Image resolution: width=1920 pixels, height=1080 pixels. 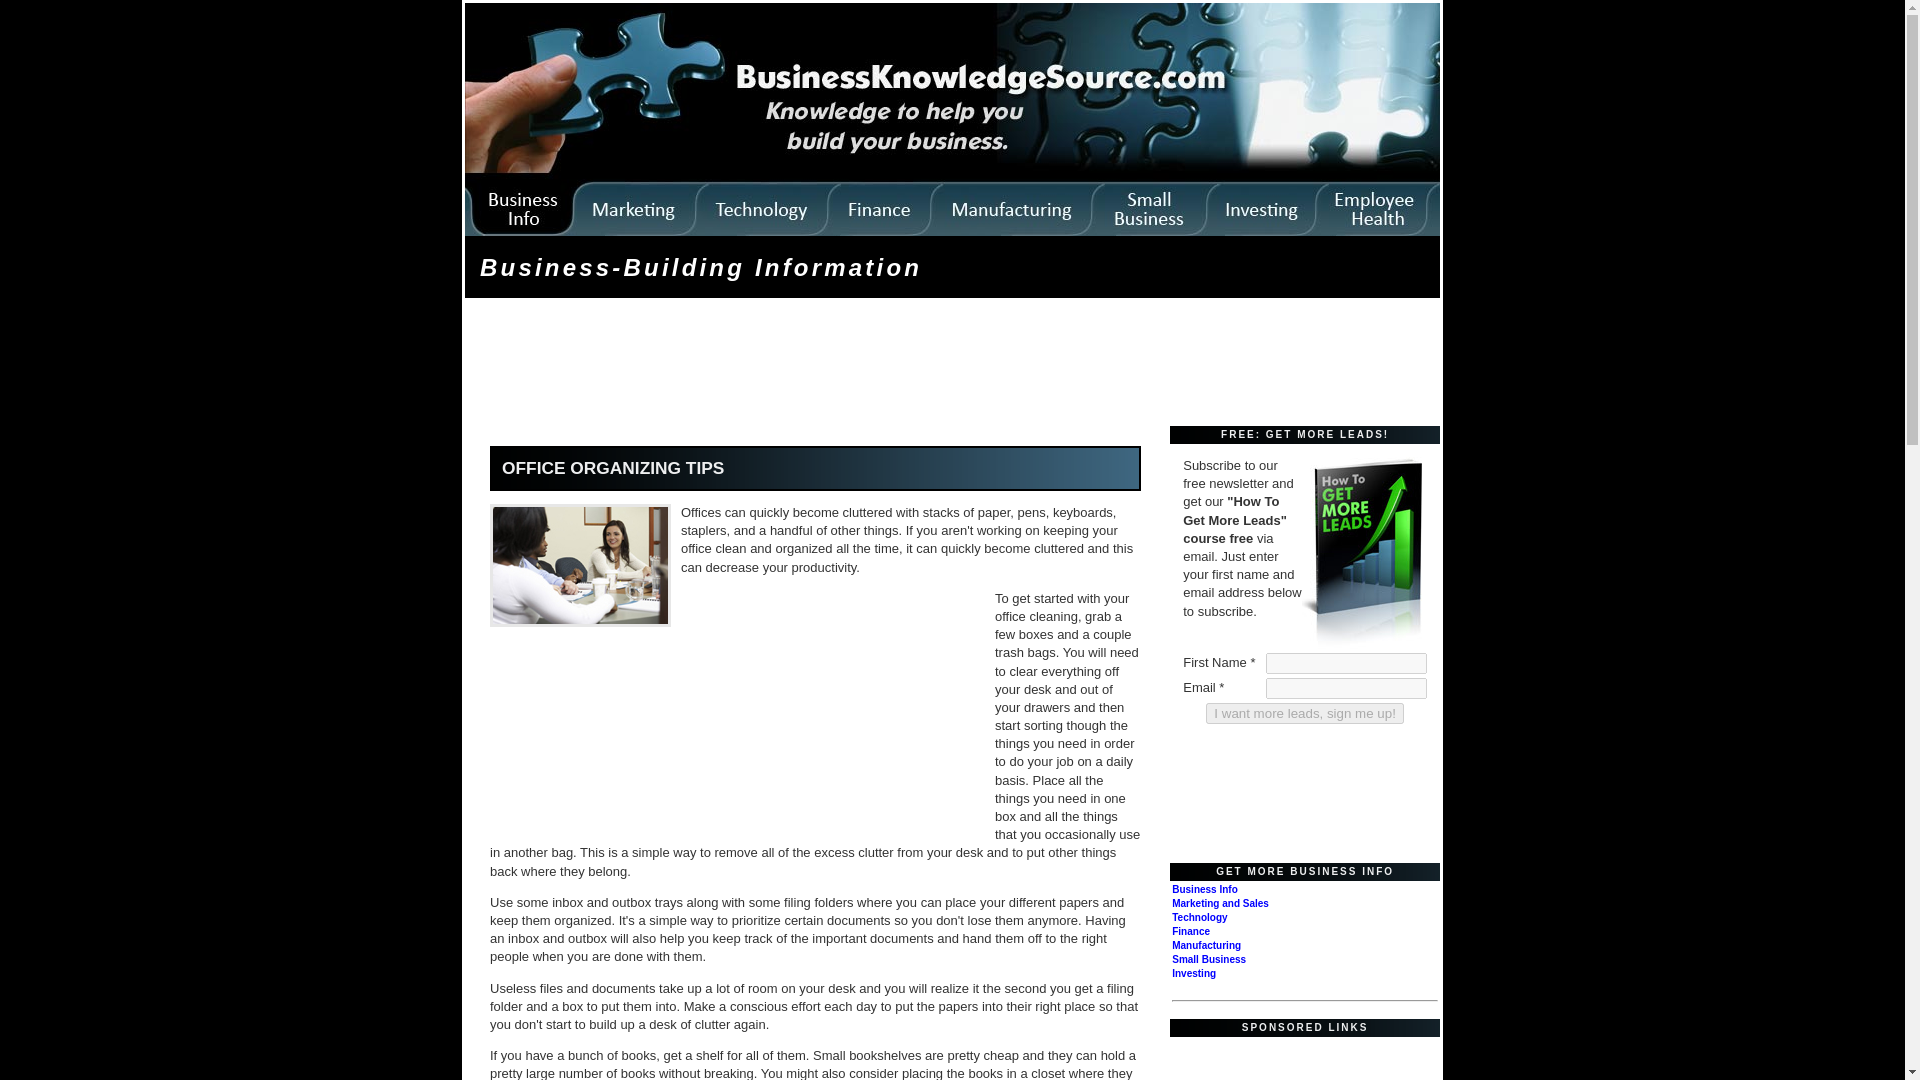 I want to click on Advertisement, so click(x=832, y=364).